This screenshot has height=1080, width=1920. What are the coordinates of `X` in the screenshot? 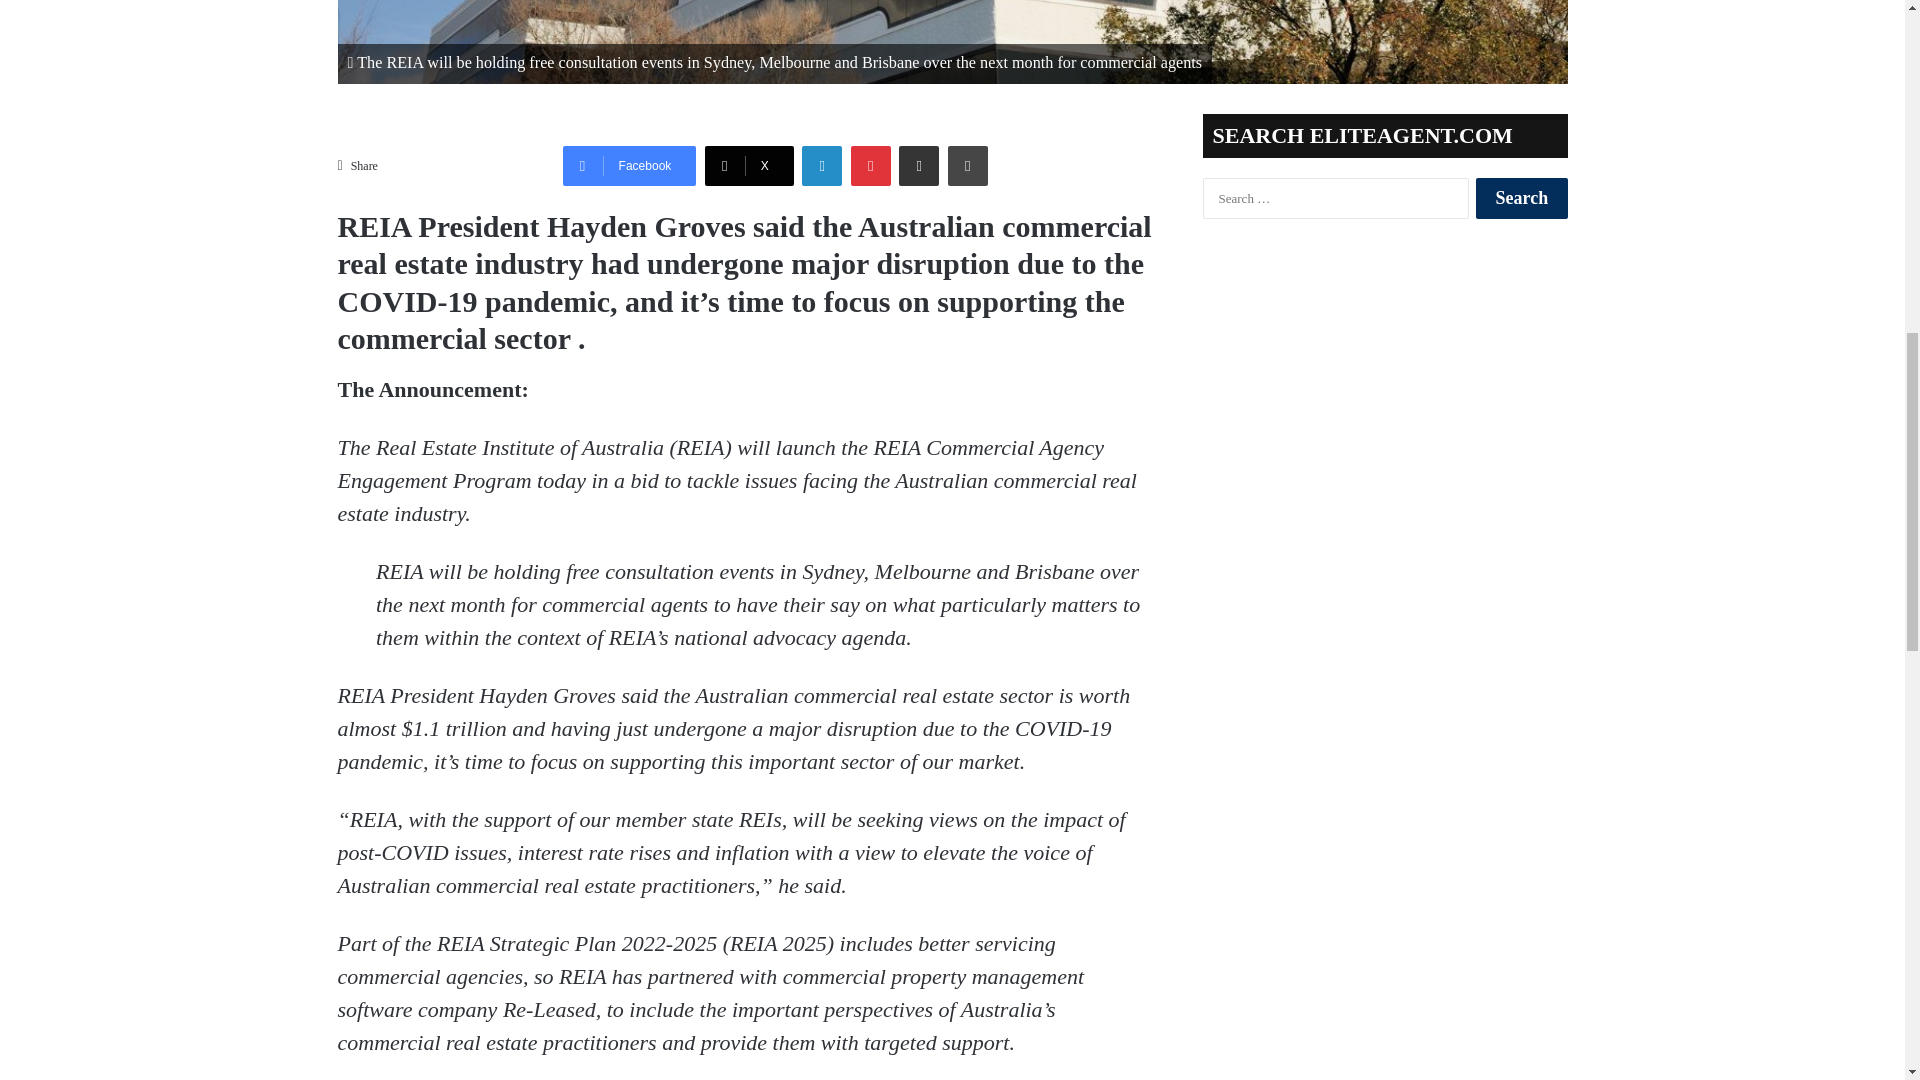 It's located at (749, 165).